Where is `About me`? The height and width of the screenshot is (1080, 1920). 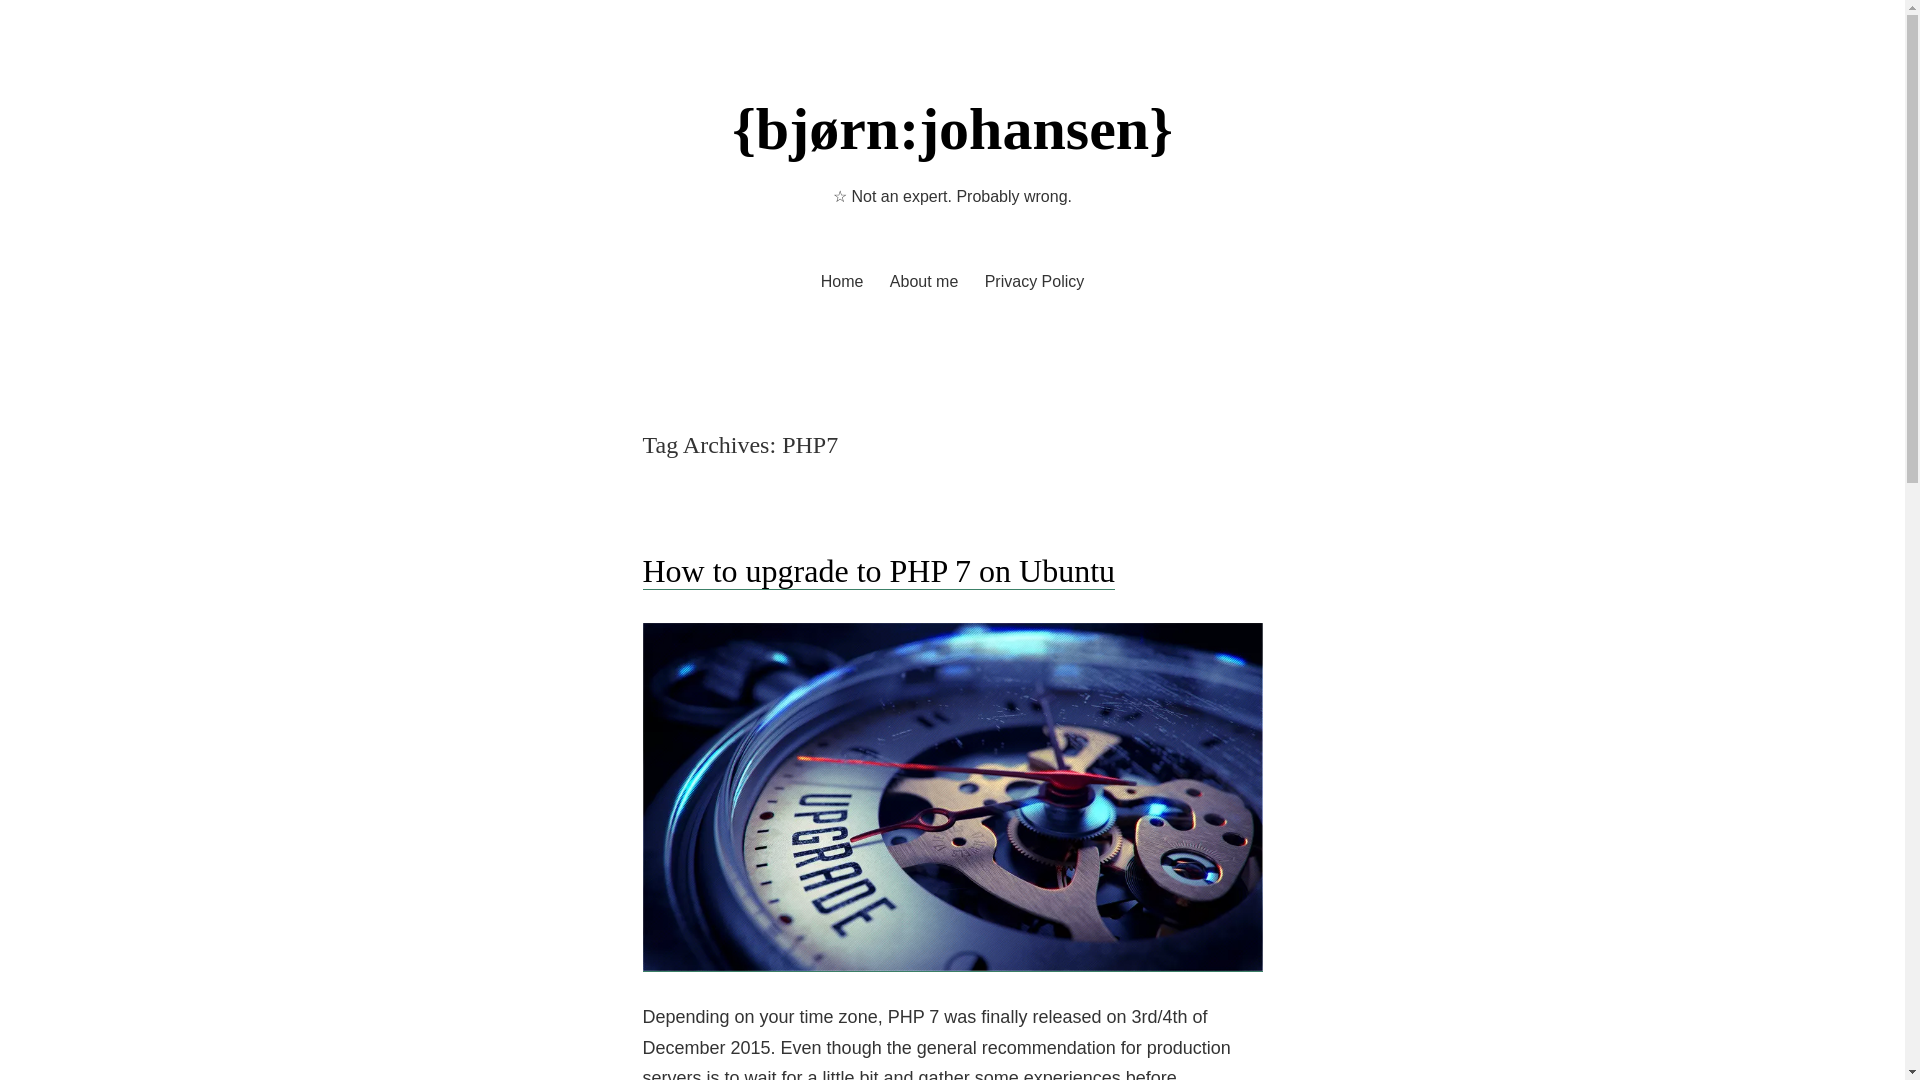
About me is located at coordinates (924, 281).